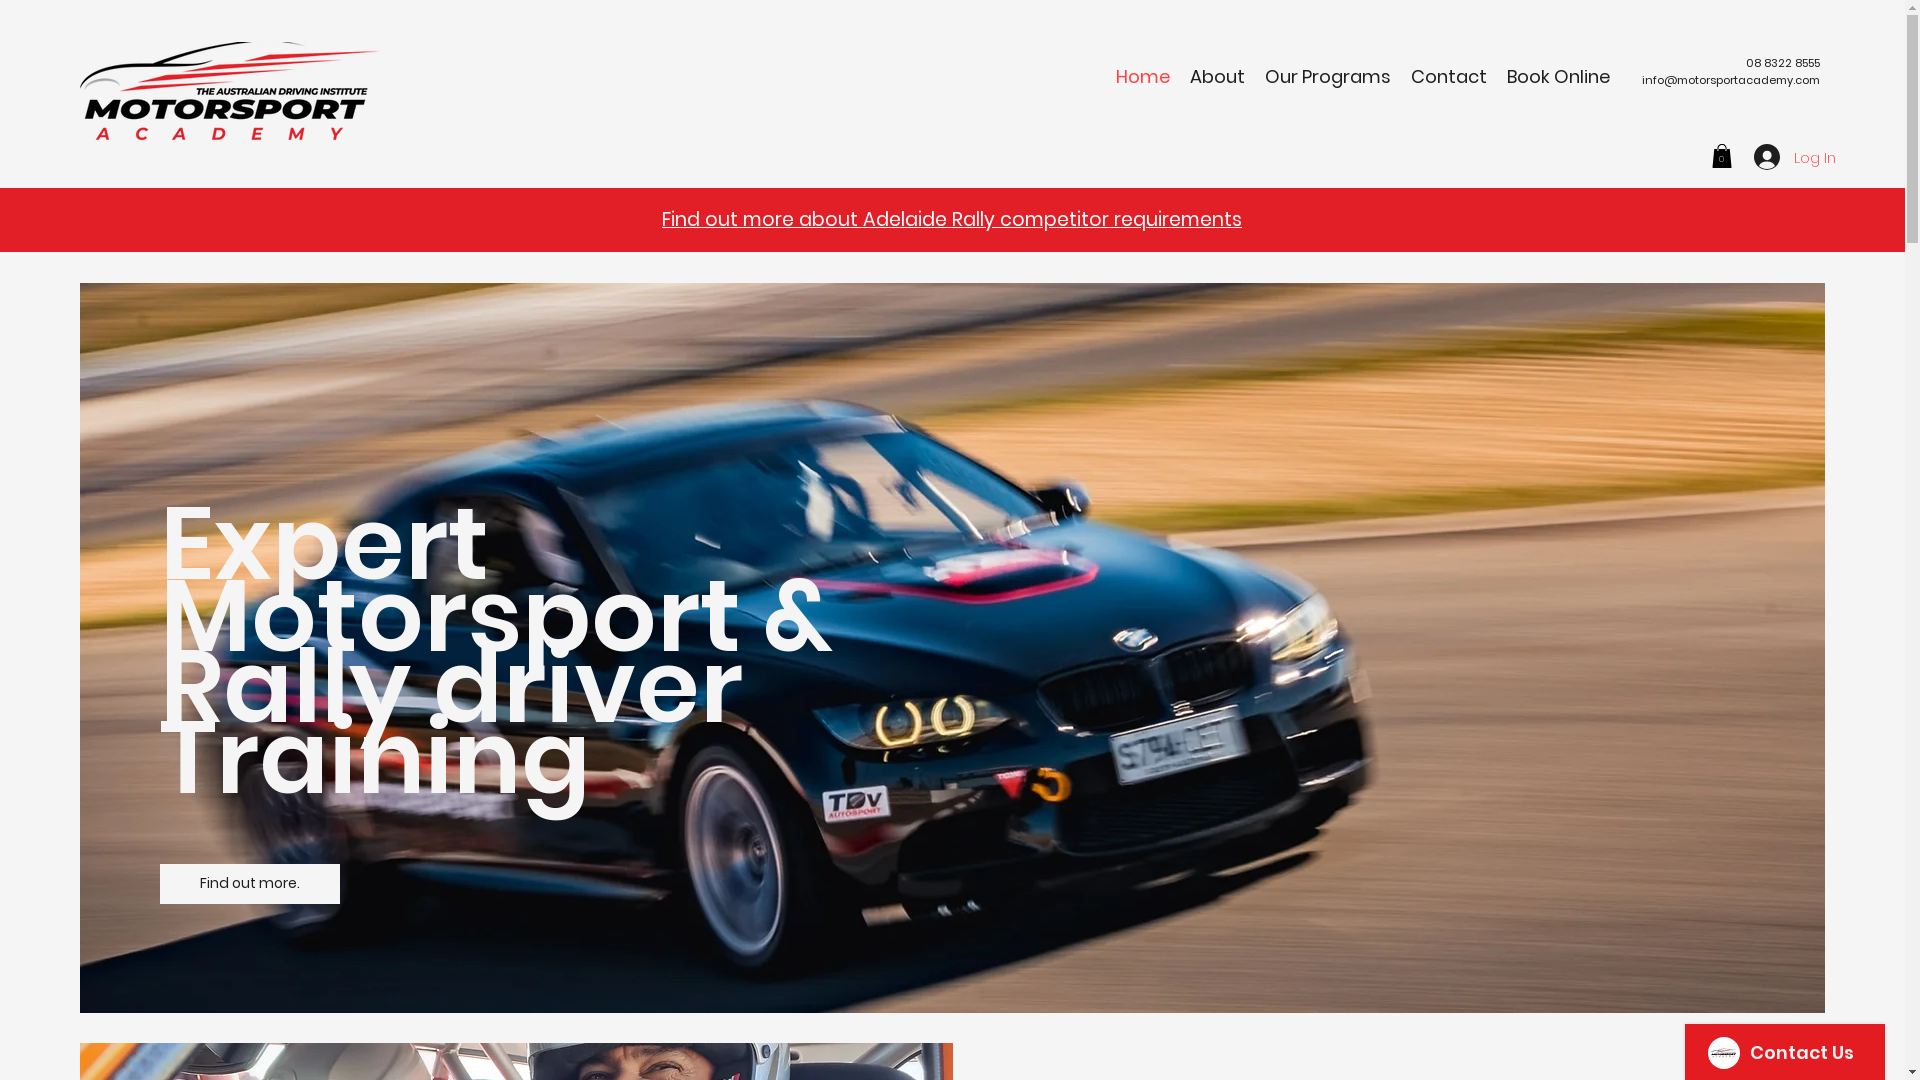 The height and width of the screenshot is (1080, 1920). Describe the element at coordinates (1778, 157) in the screenshot. I see `Log In` at that location.